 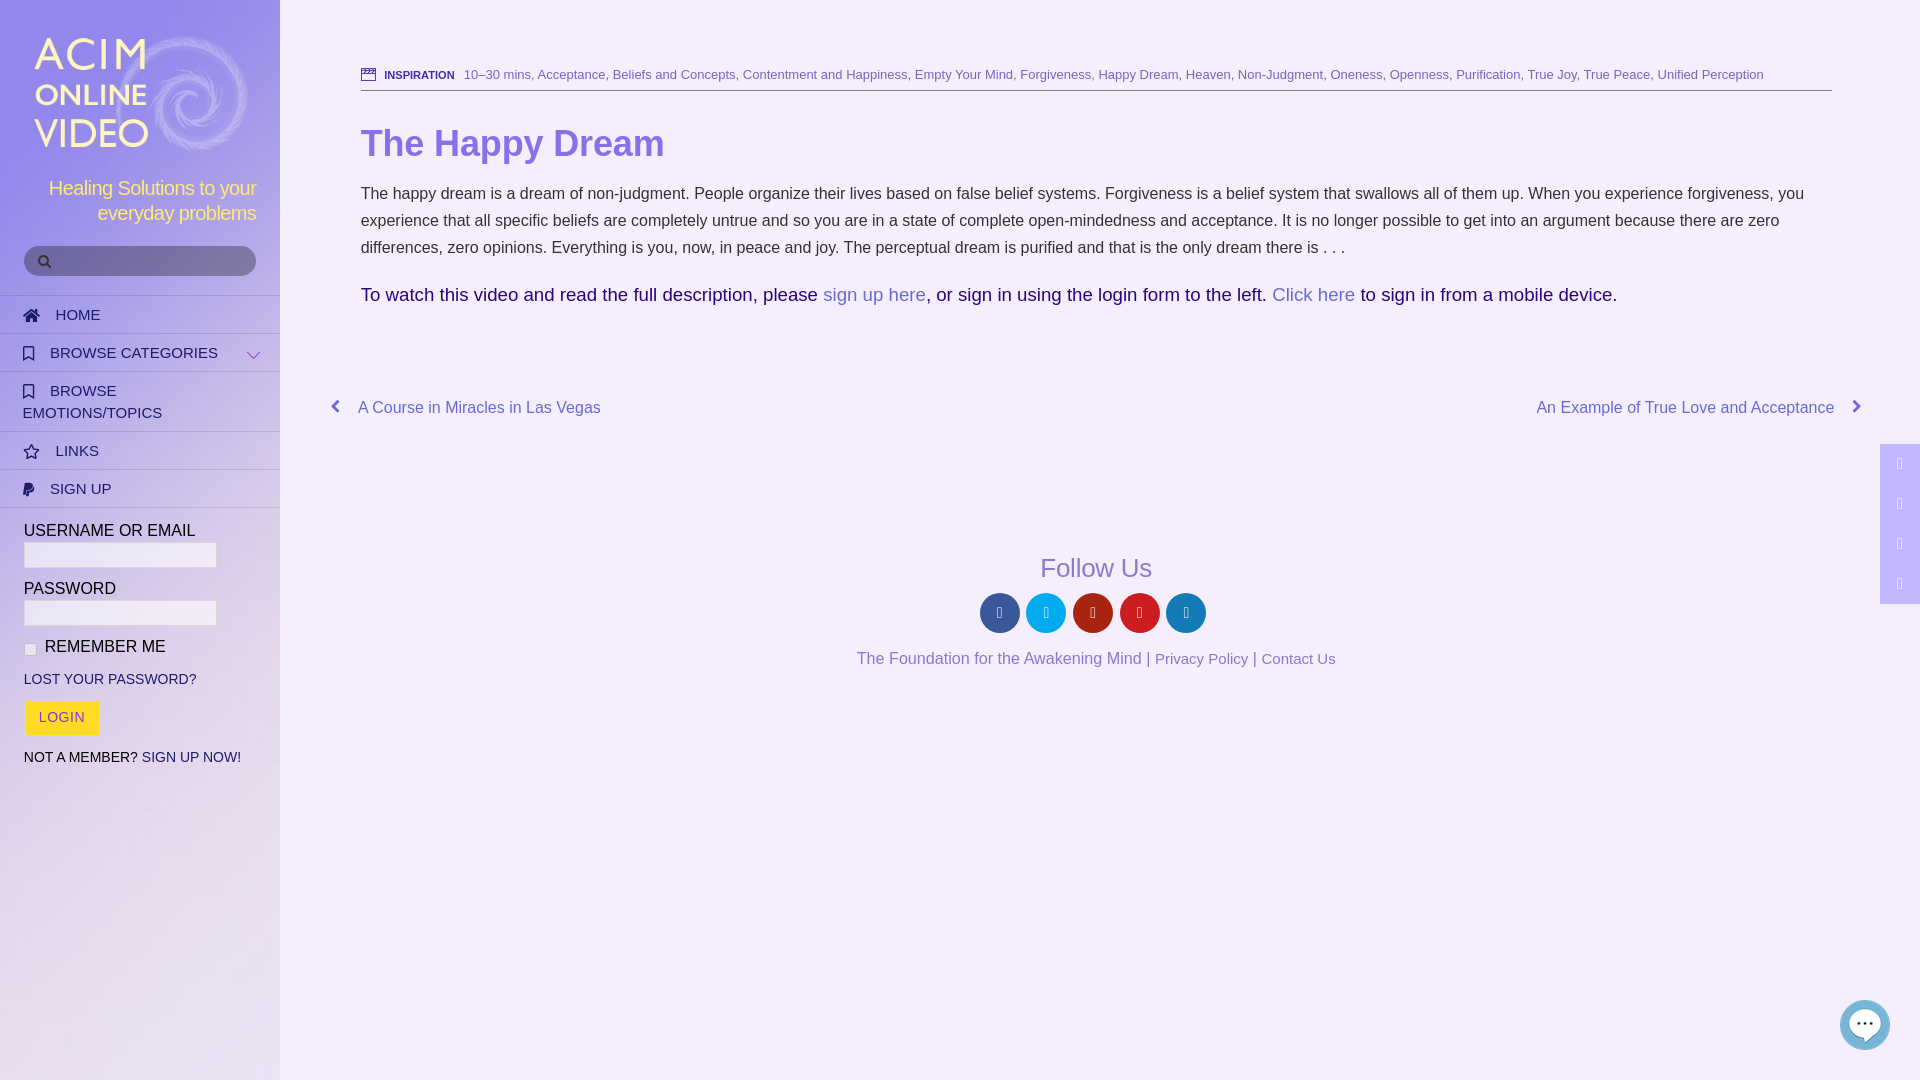 I want to click on Openness, so click(x=1420, y=74).